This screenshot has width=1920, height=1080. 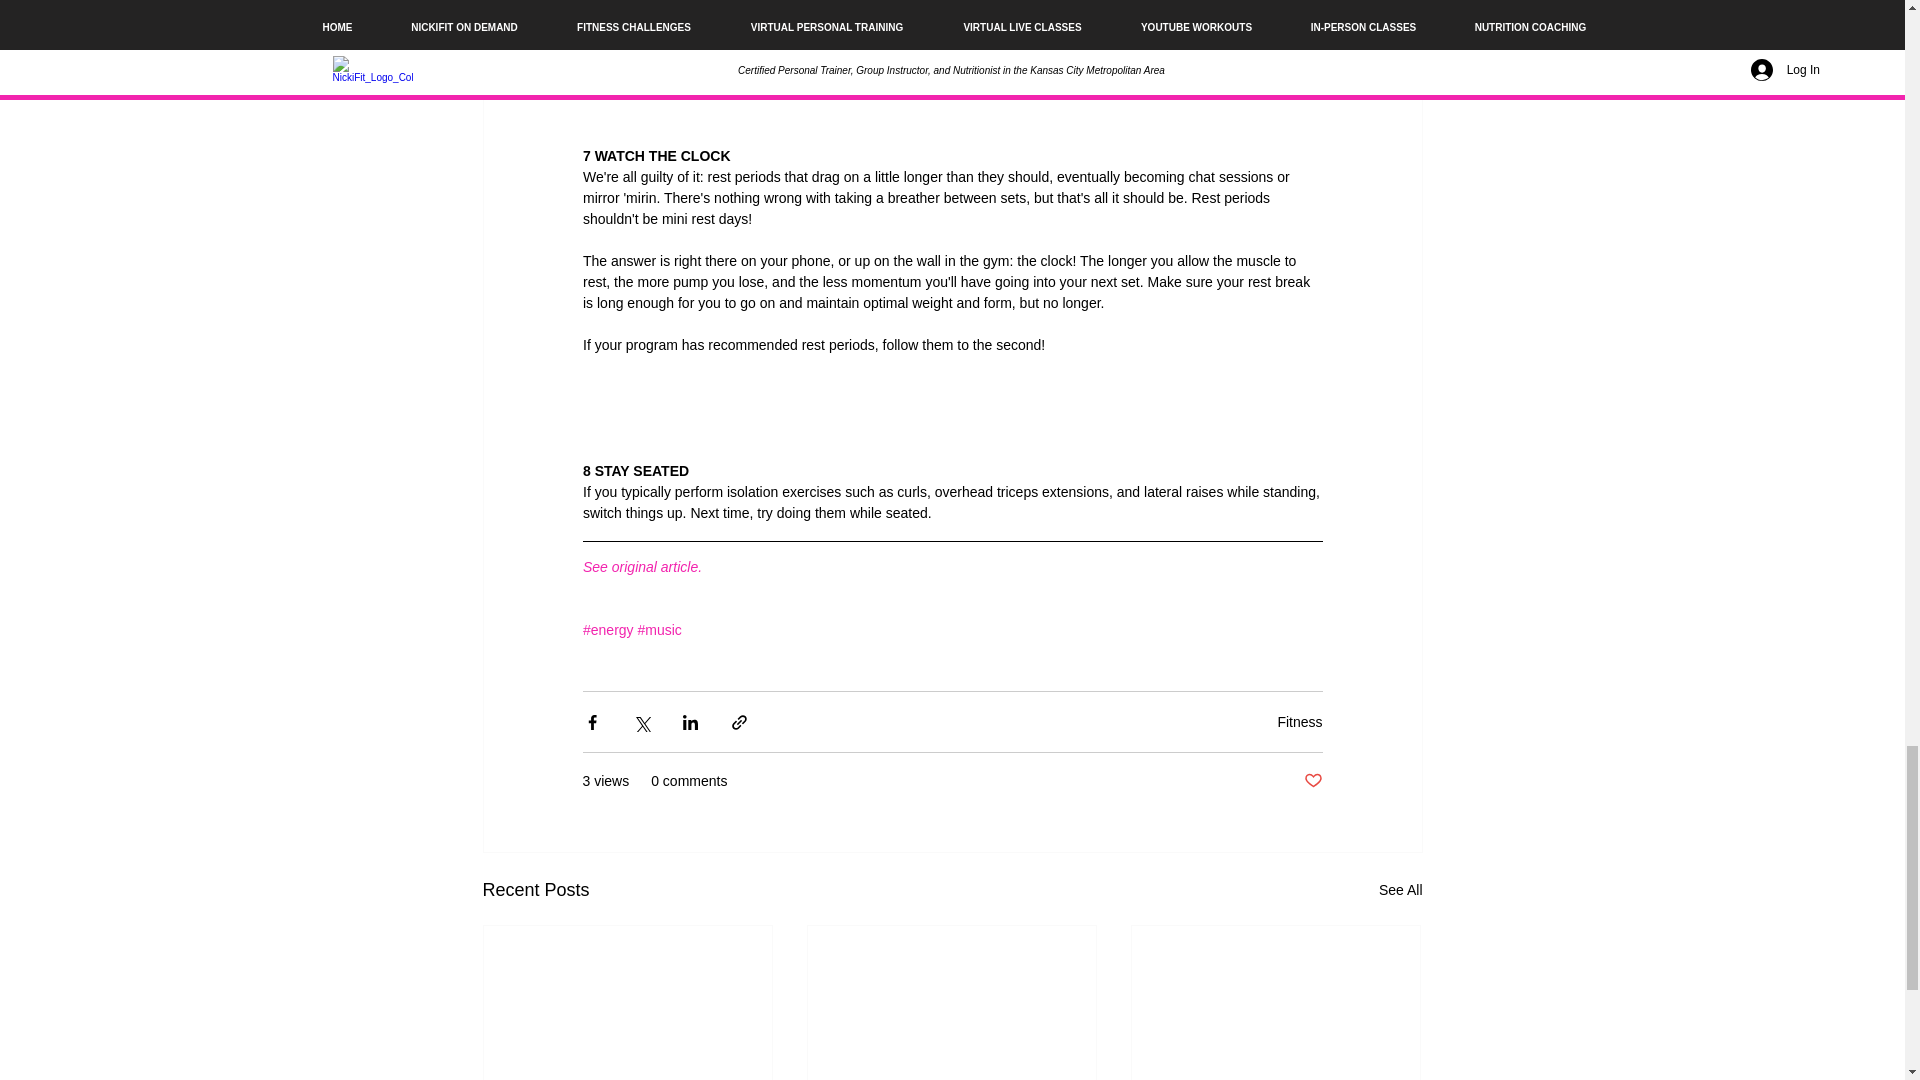 I want to click on Fitness, so click(x=1299, y=722).